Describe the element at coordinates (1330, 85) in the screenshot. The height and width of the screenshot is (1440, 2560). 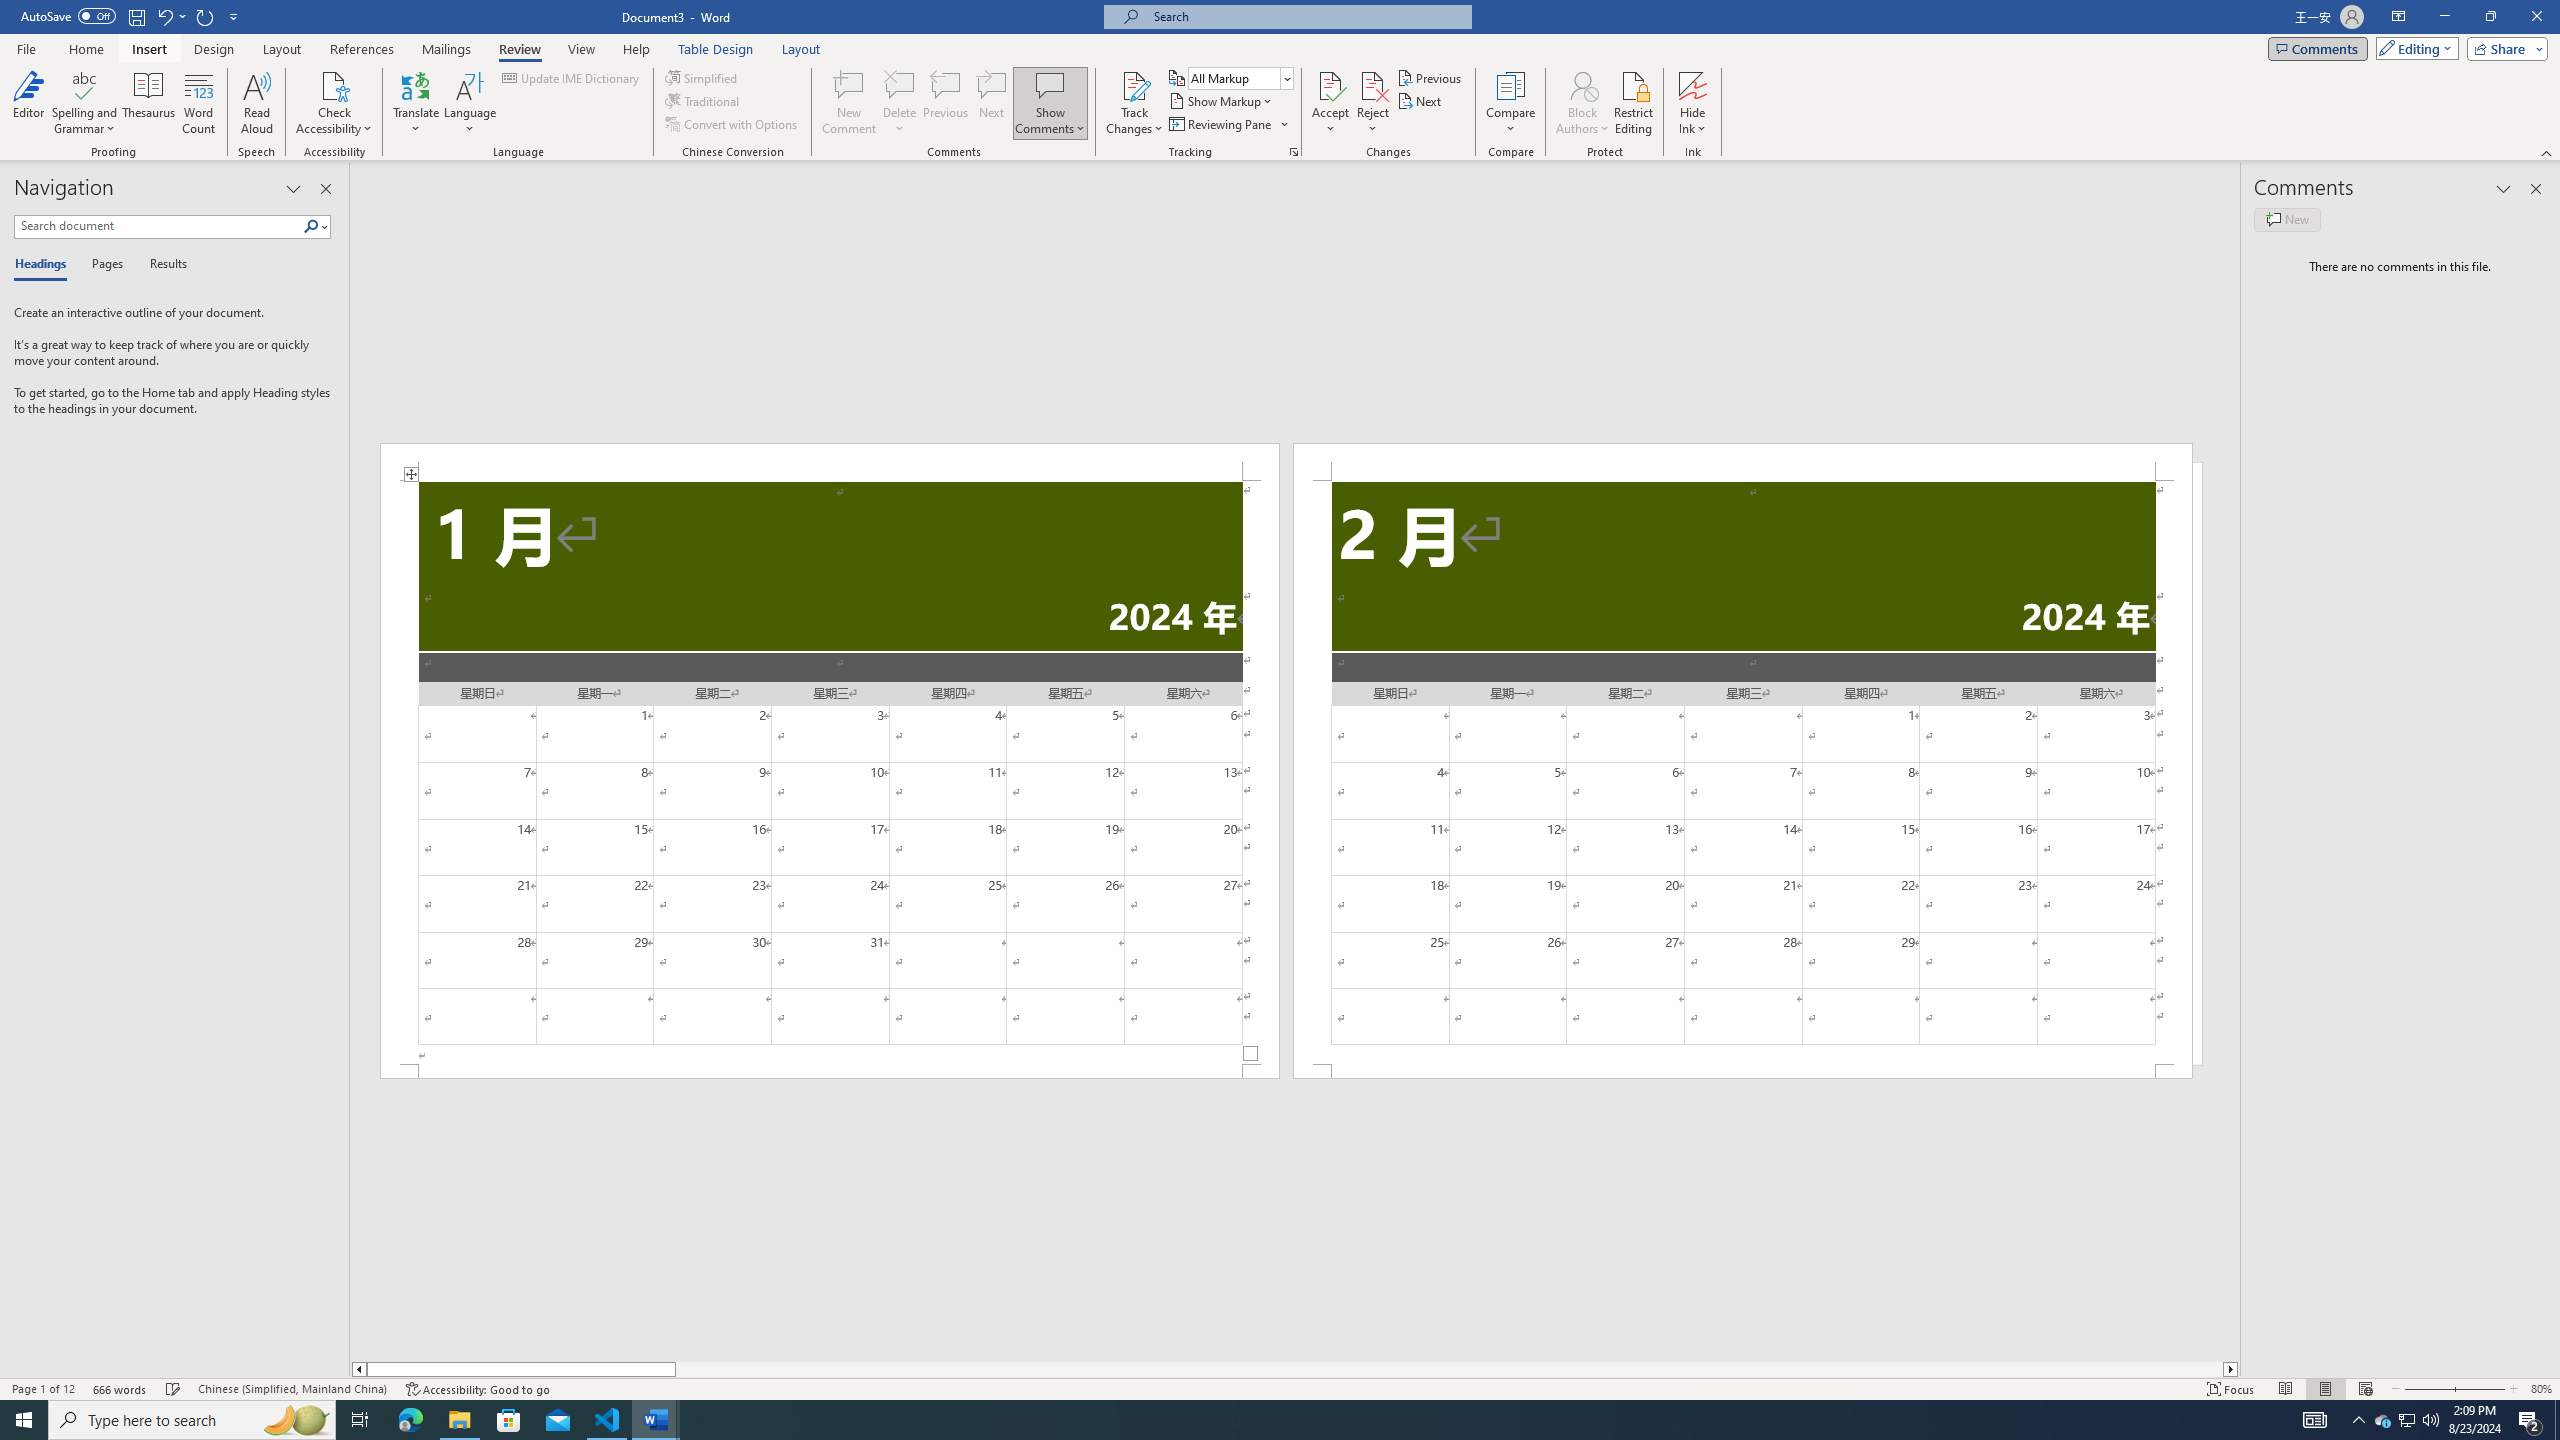
I see `Accept and Move to Next` at that location.